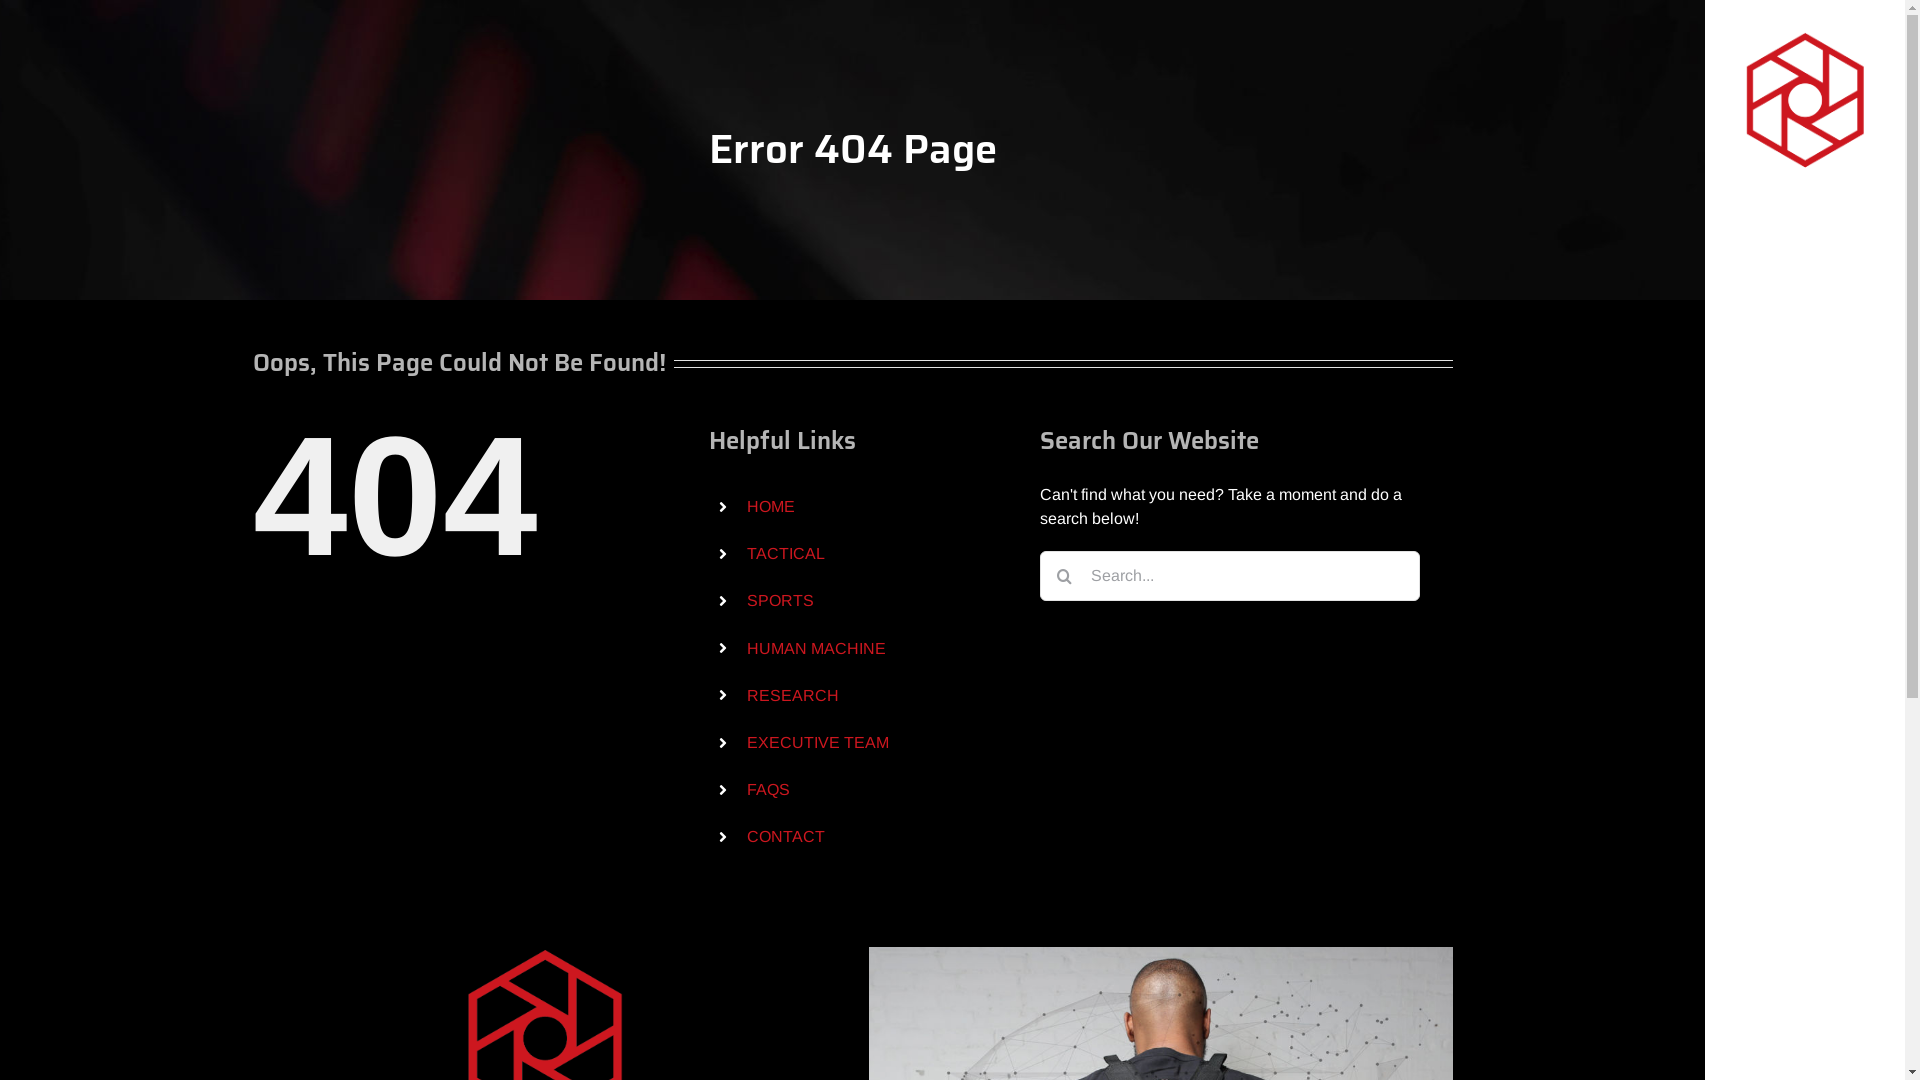 The height and width of the screenshot is (1080, 1920). What do you see at coordinates (1841, 509) in the screenshot?
I see `LinkedIn` at bounding box center [1841, 509].